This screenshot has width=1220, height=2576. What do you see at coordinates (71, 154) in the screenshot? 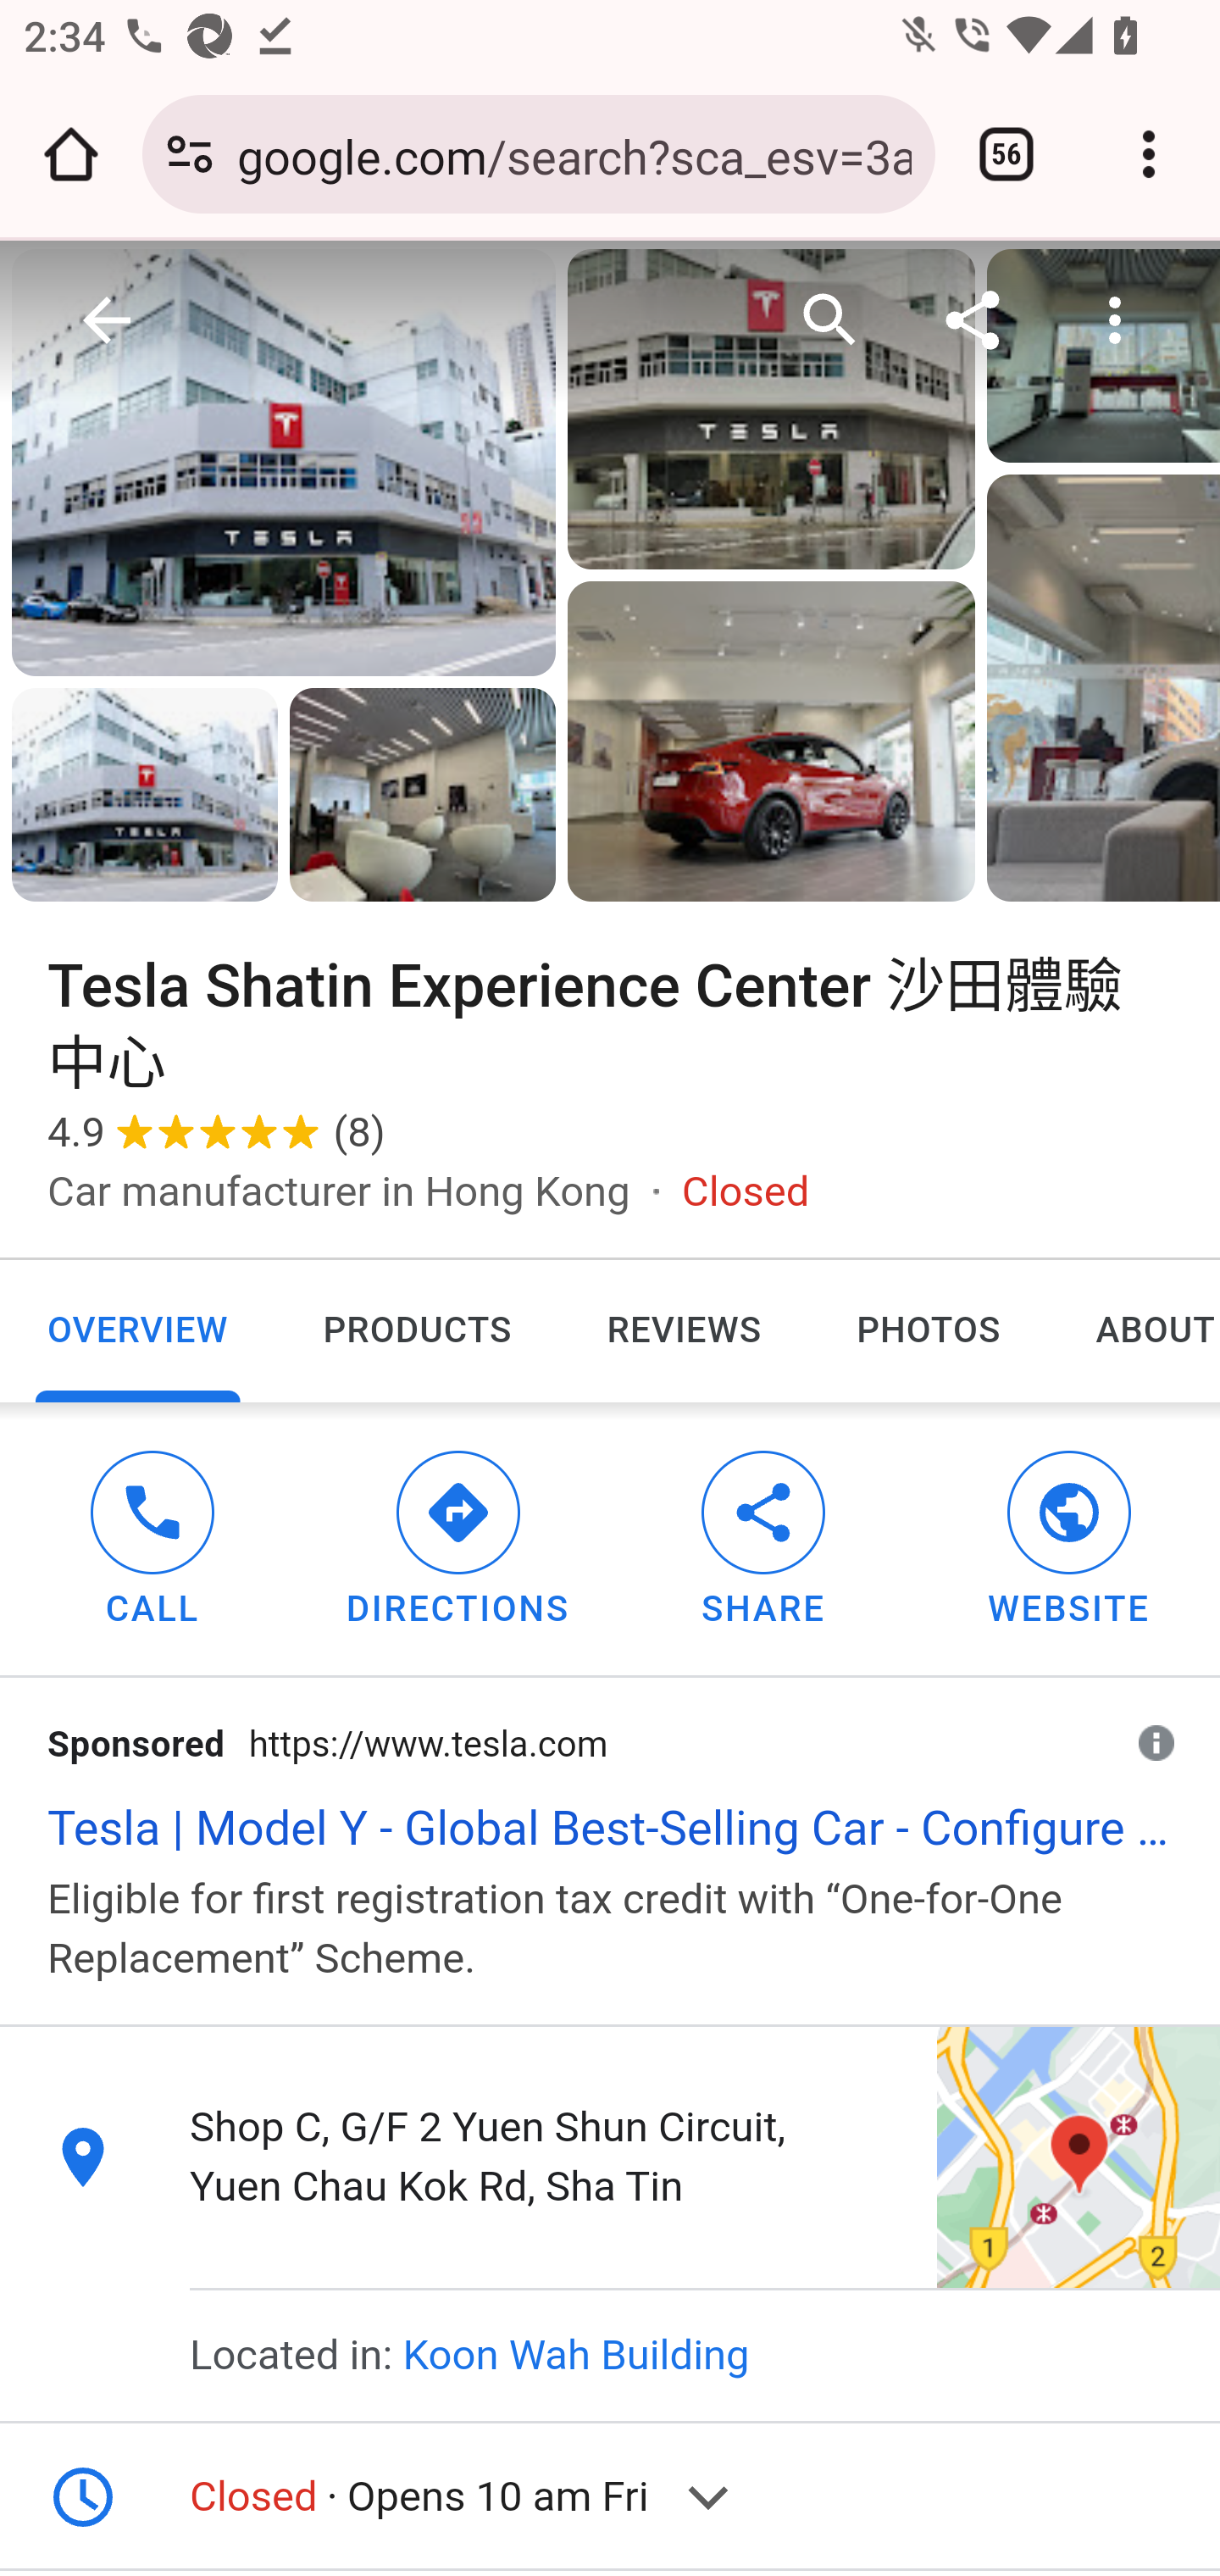
I see `Open the home page` at bounding box center [71, 154].